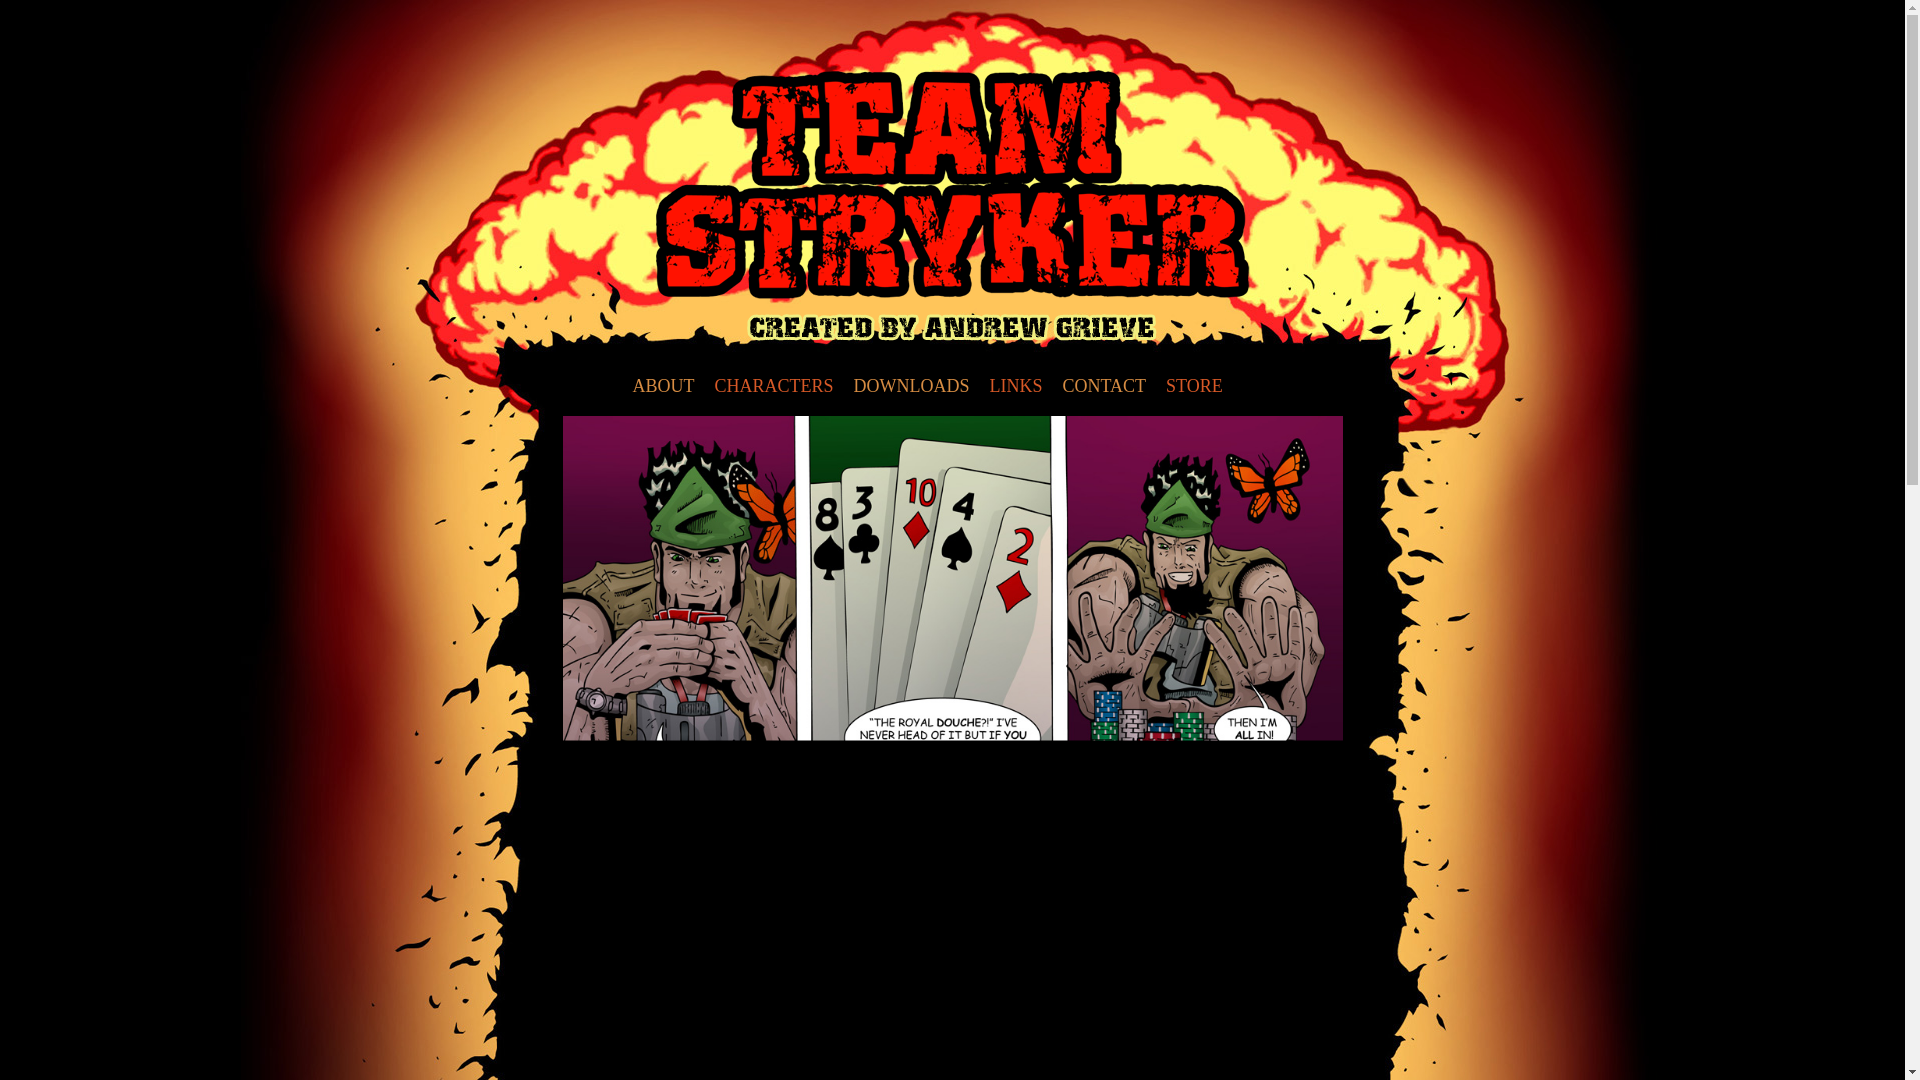  Describe the element at coordinates (1194, 386) in the screenshot. I see `STORE` at that location.